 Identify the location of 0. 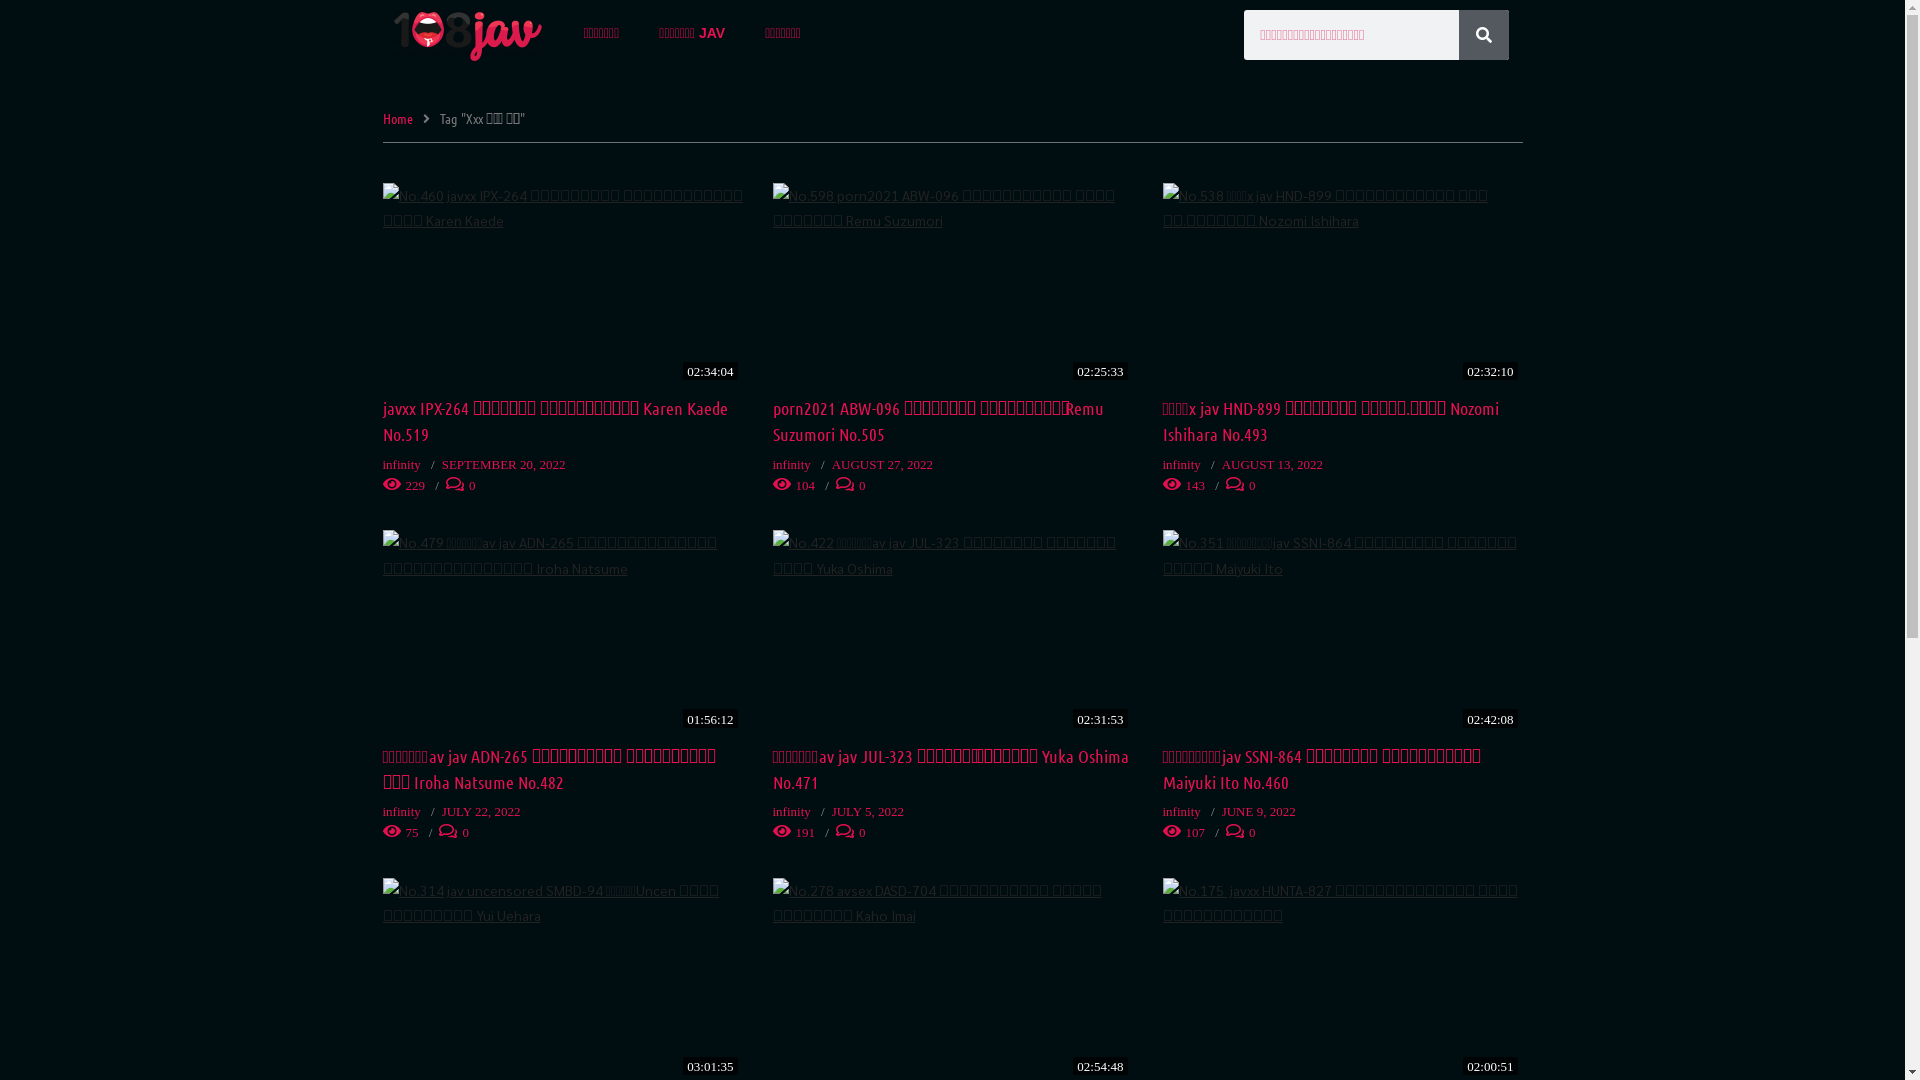
(842, 486).